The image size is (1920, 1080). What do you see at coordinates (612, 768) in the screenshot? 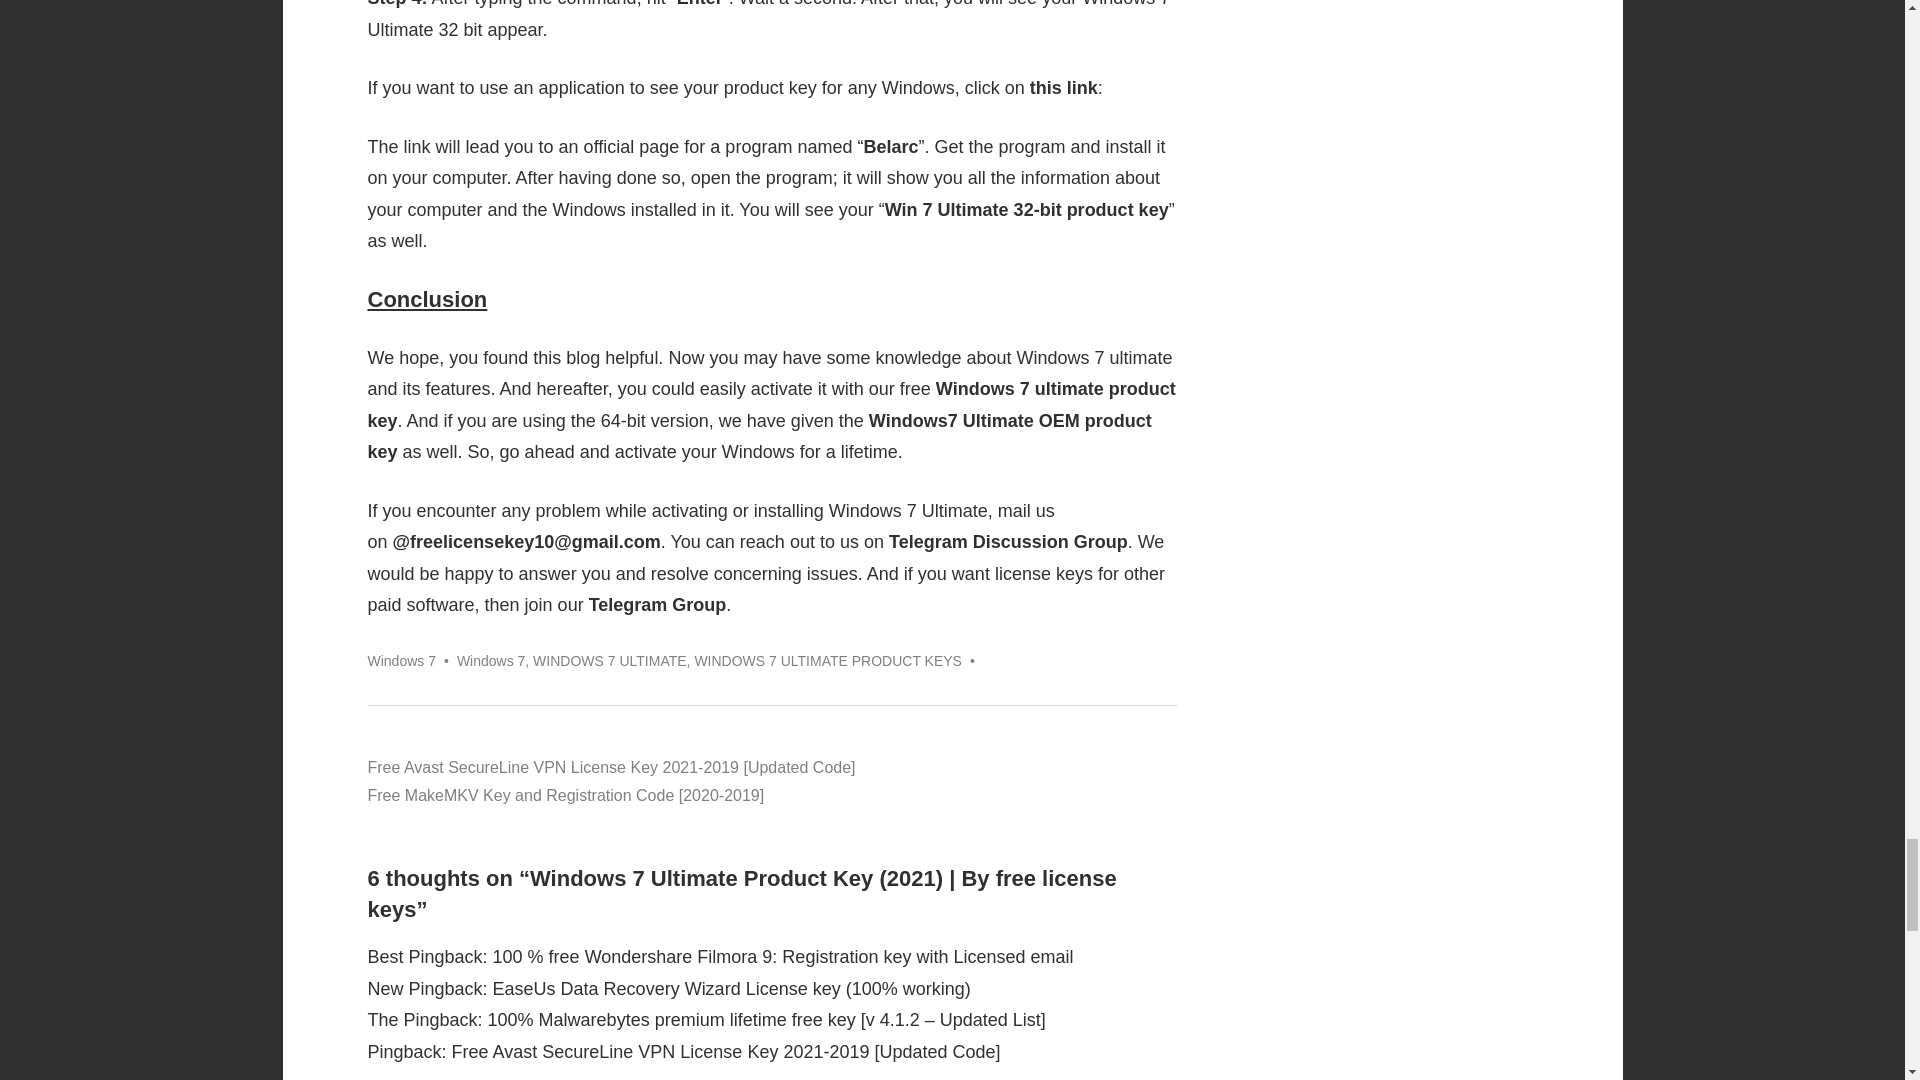
I see `Previous` at bounding box center [612, 768].